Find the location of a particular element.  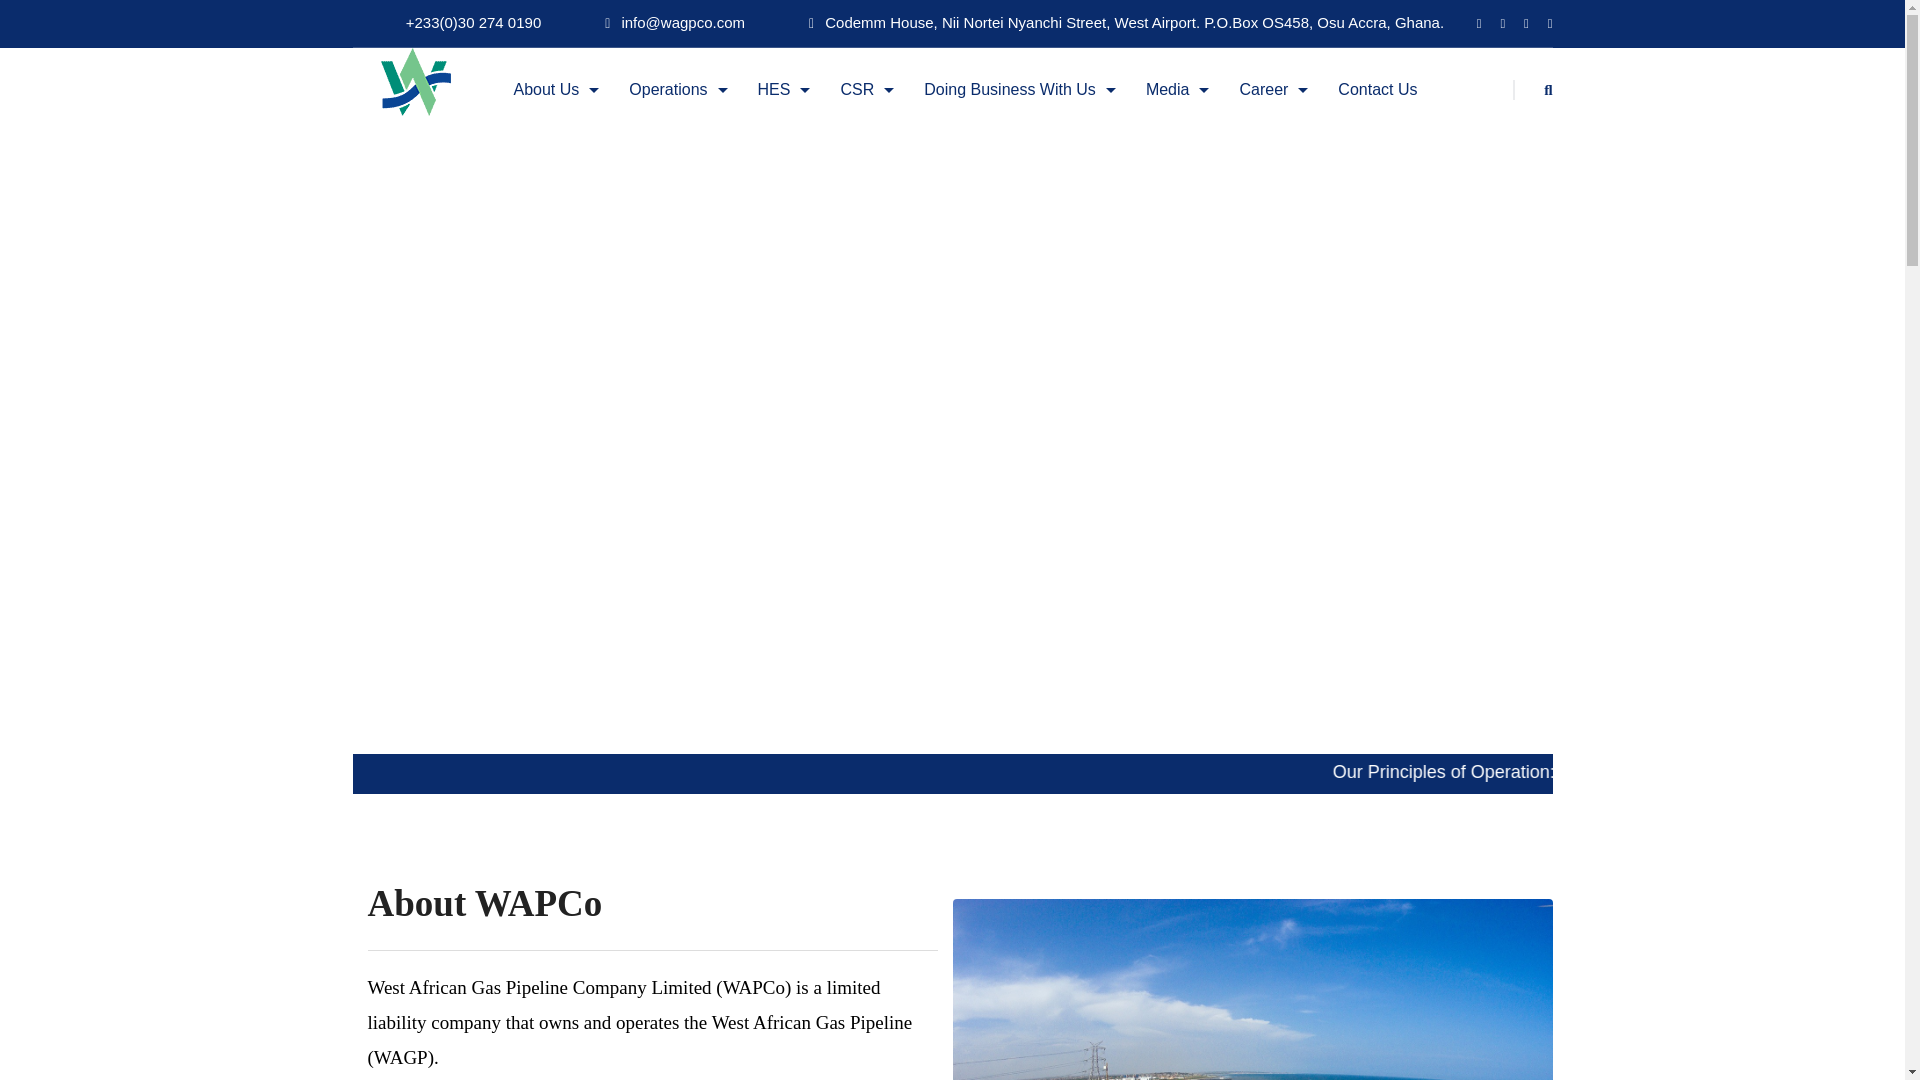

Corporate Responsibility is located at coordinates (826, 154).